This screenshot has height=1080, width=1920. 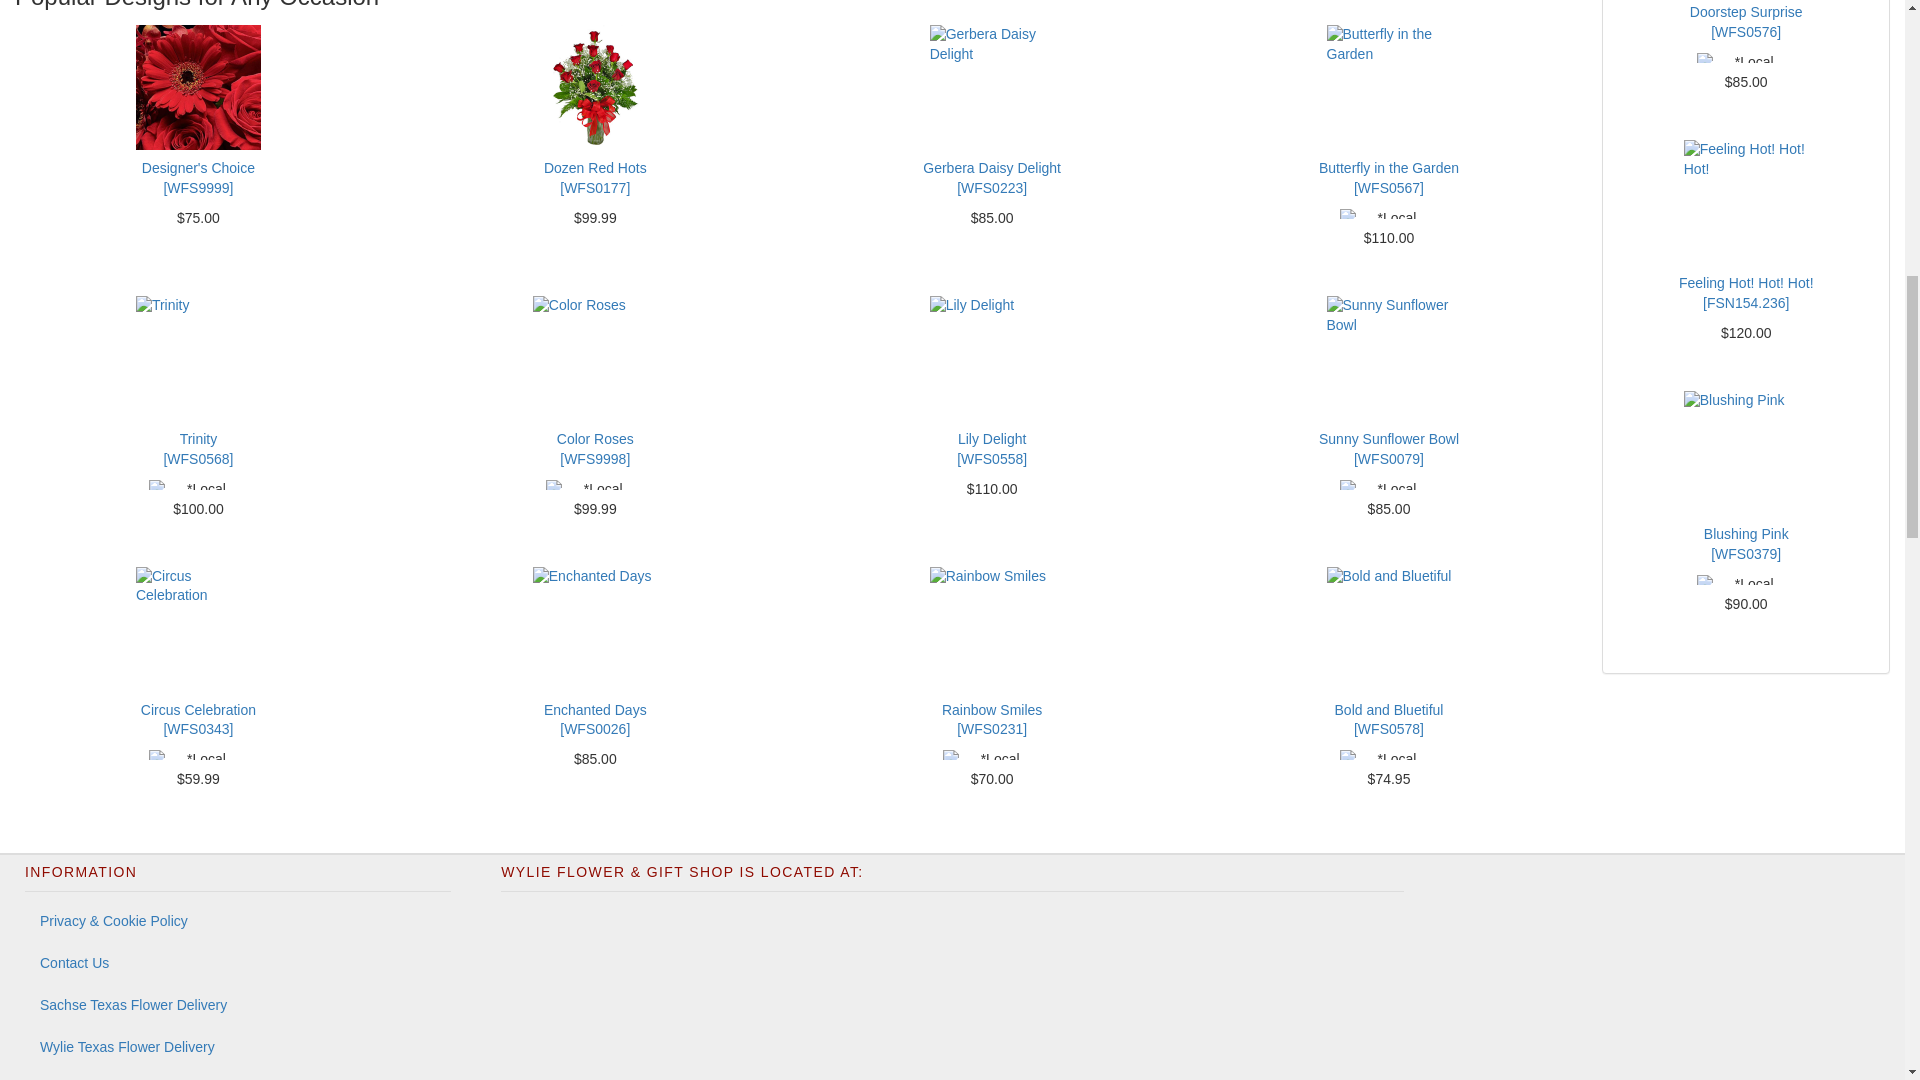 I want to click on Dozen Red Hots, so click(x=596, y=87).